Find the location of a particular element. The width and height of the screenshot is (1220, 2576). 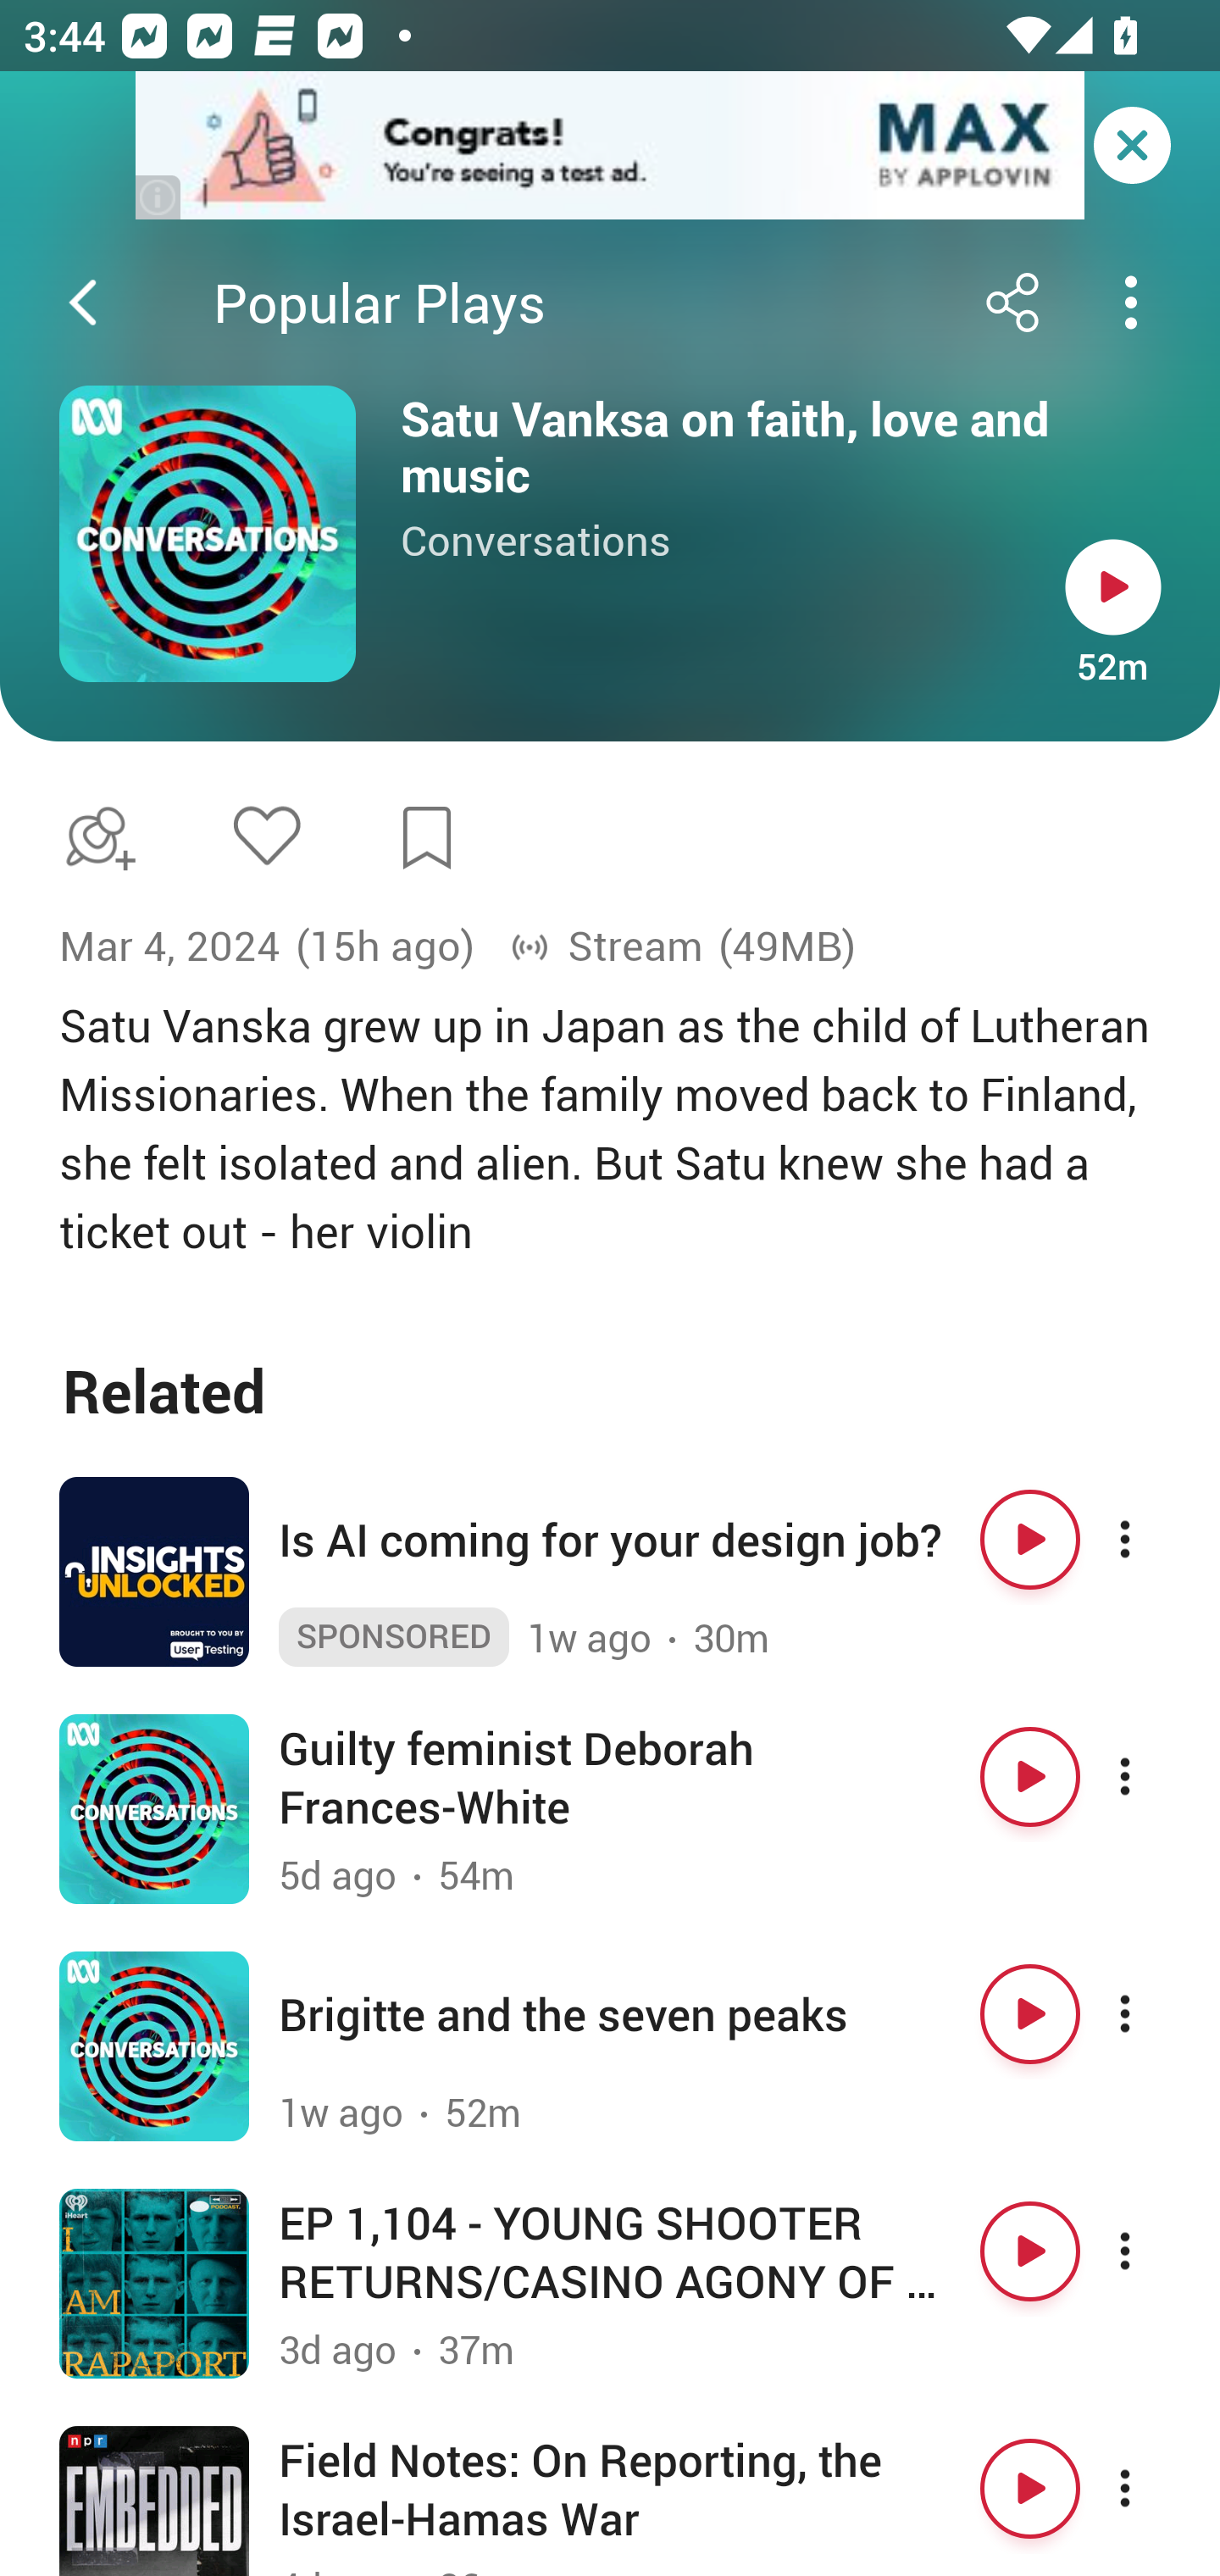

(i) is located at coordinates (159, 197).